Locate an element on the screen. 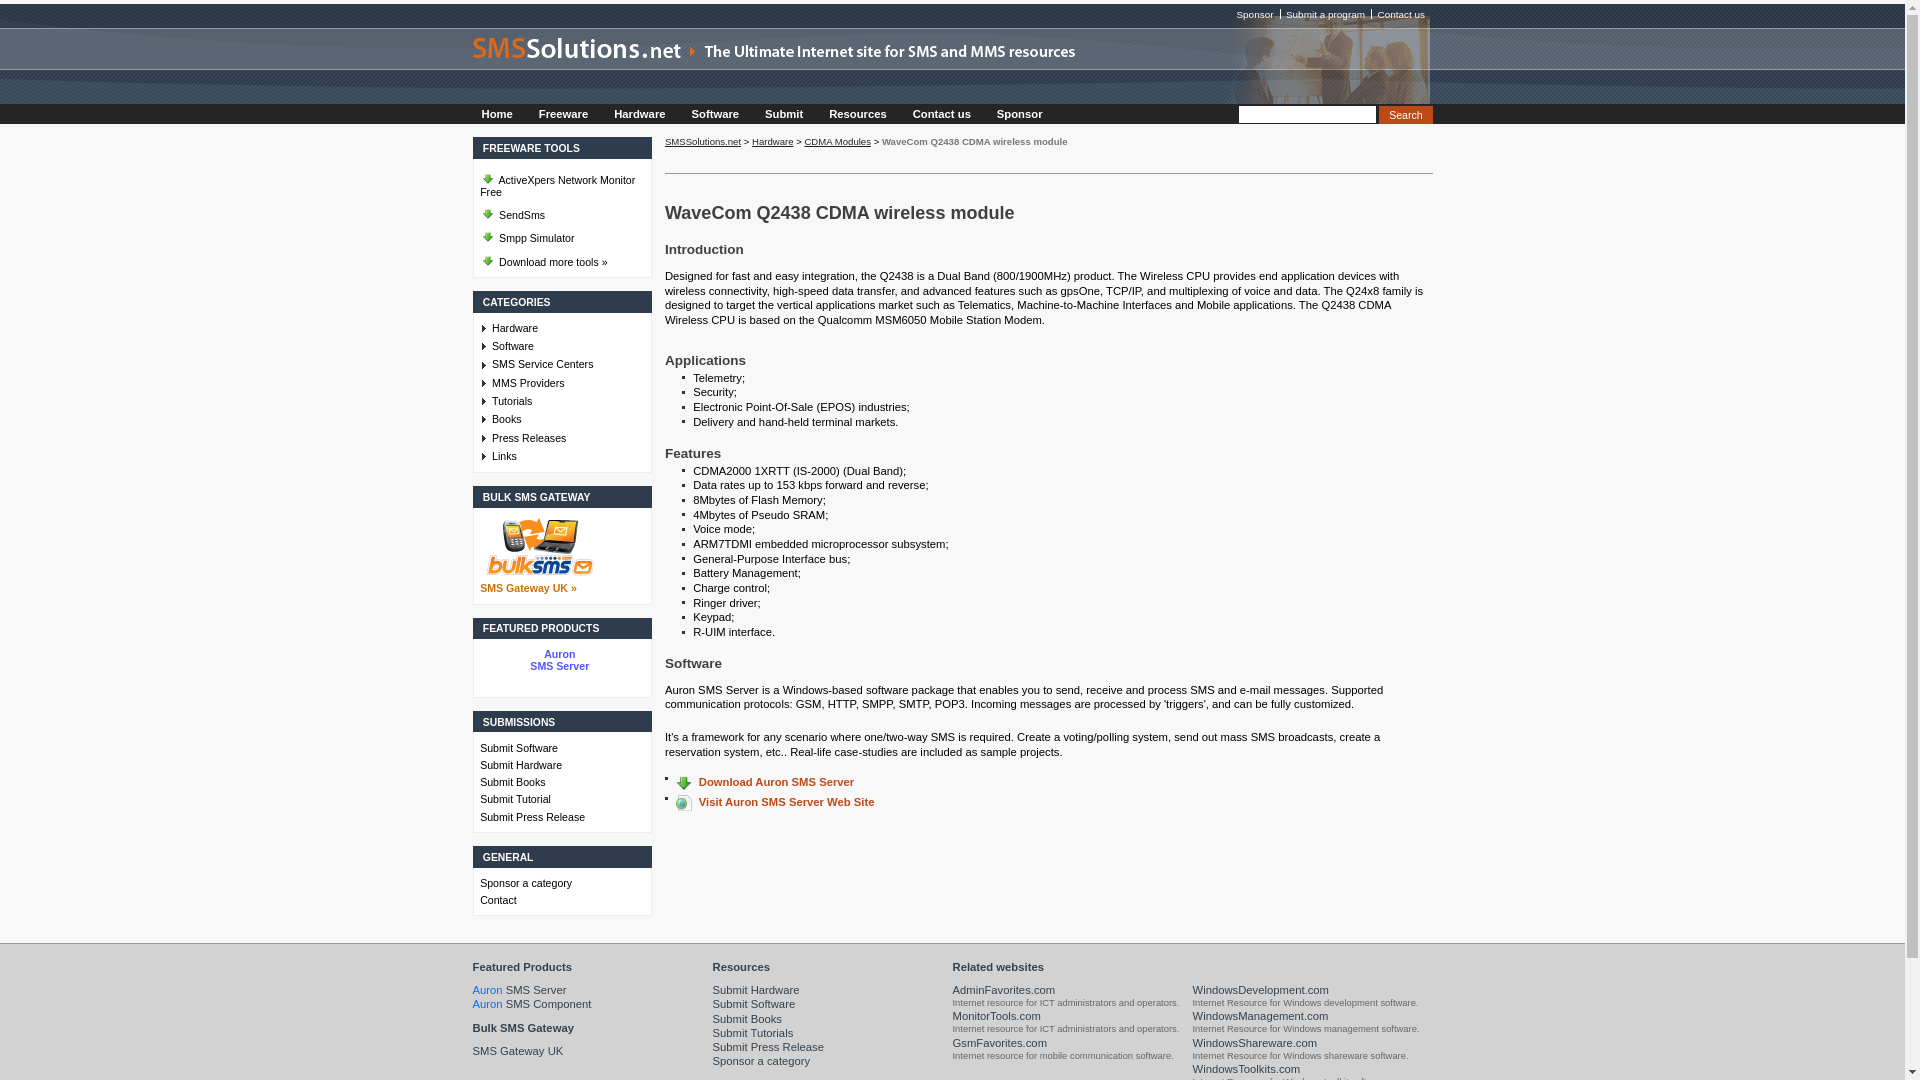 The height and width of the screenshot is (1080, 1920). Resources is located at coordinates (858, 114).